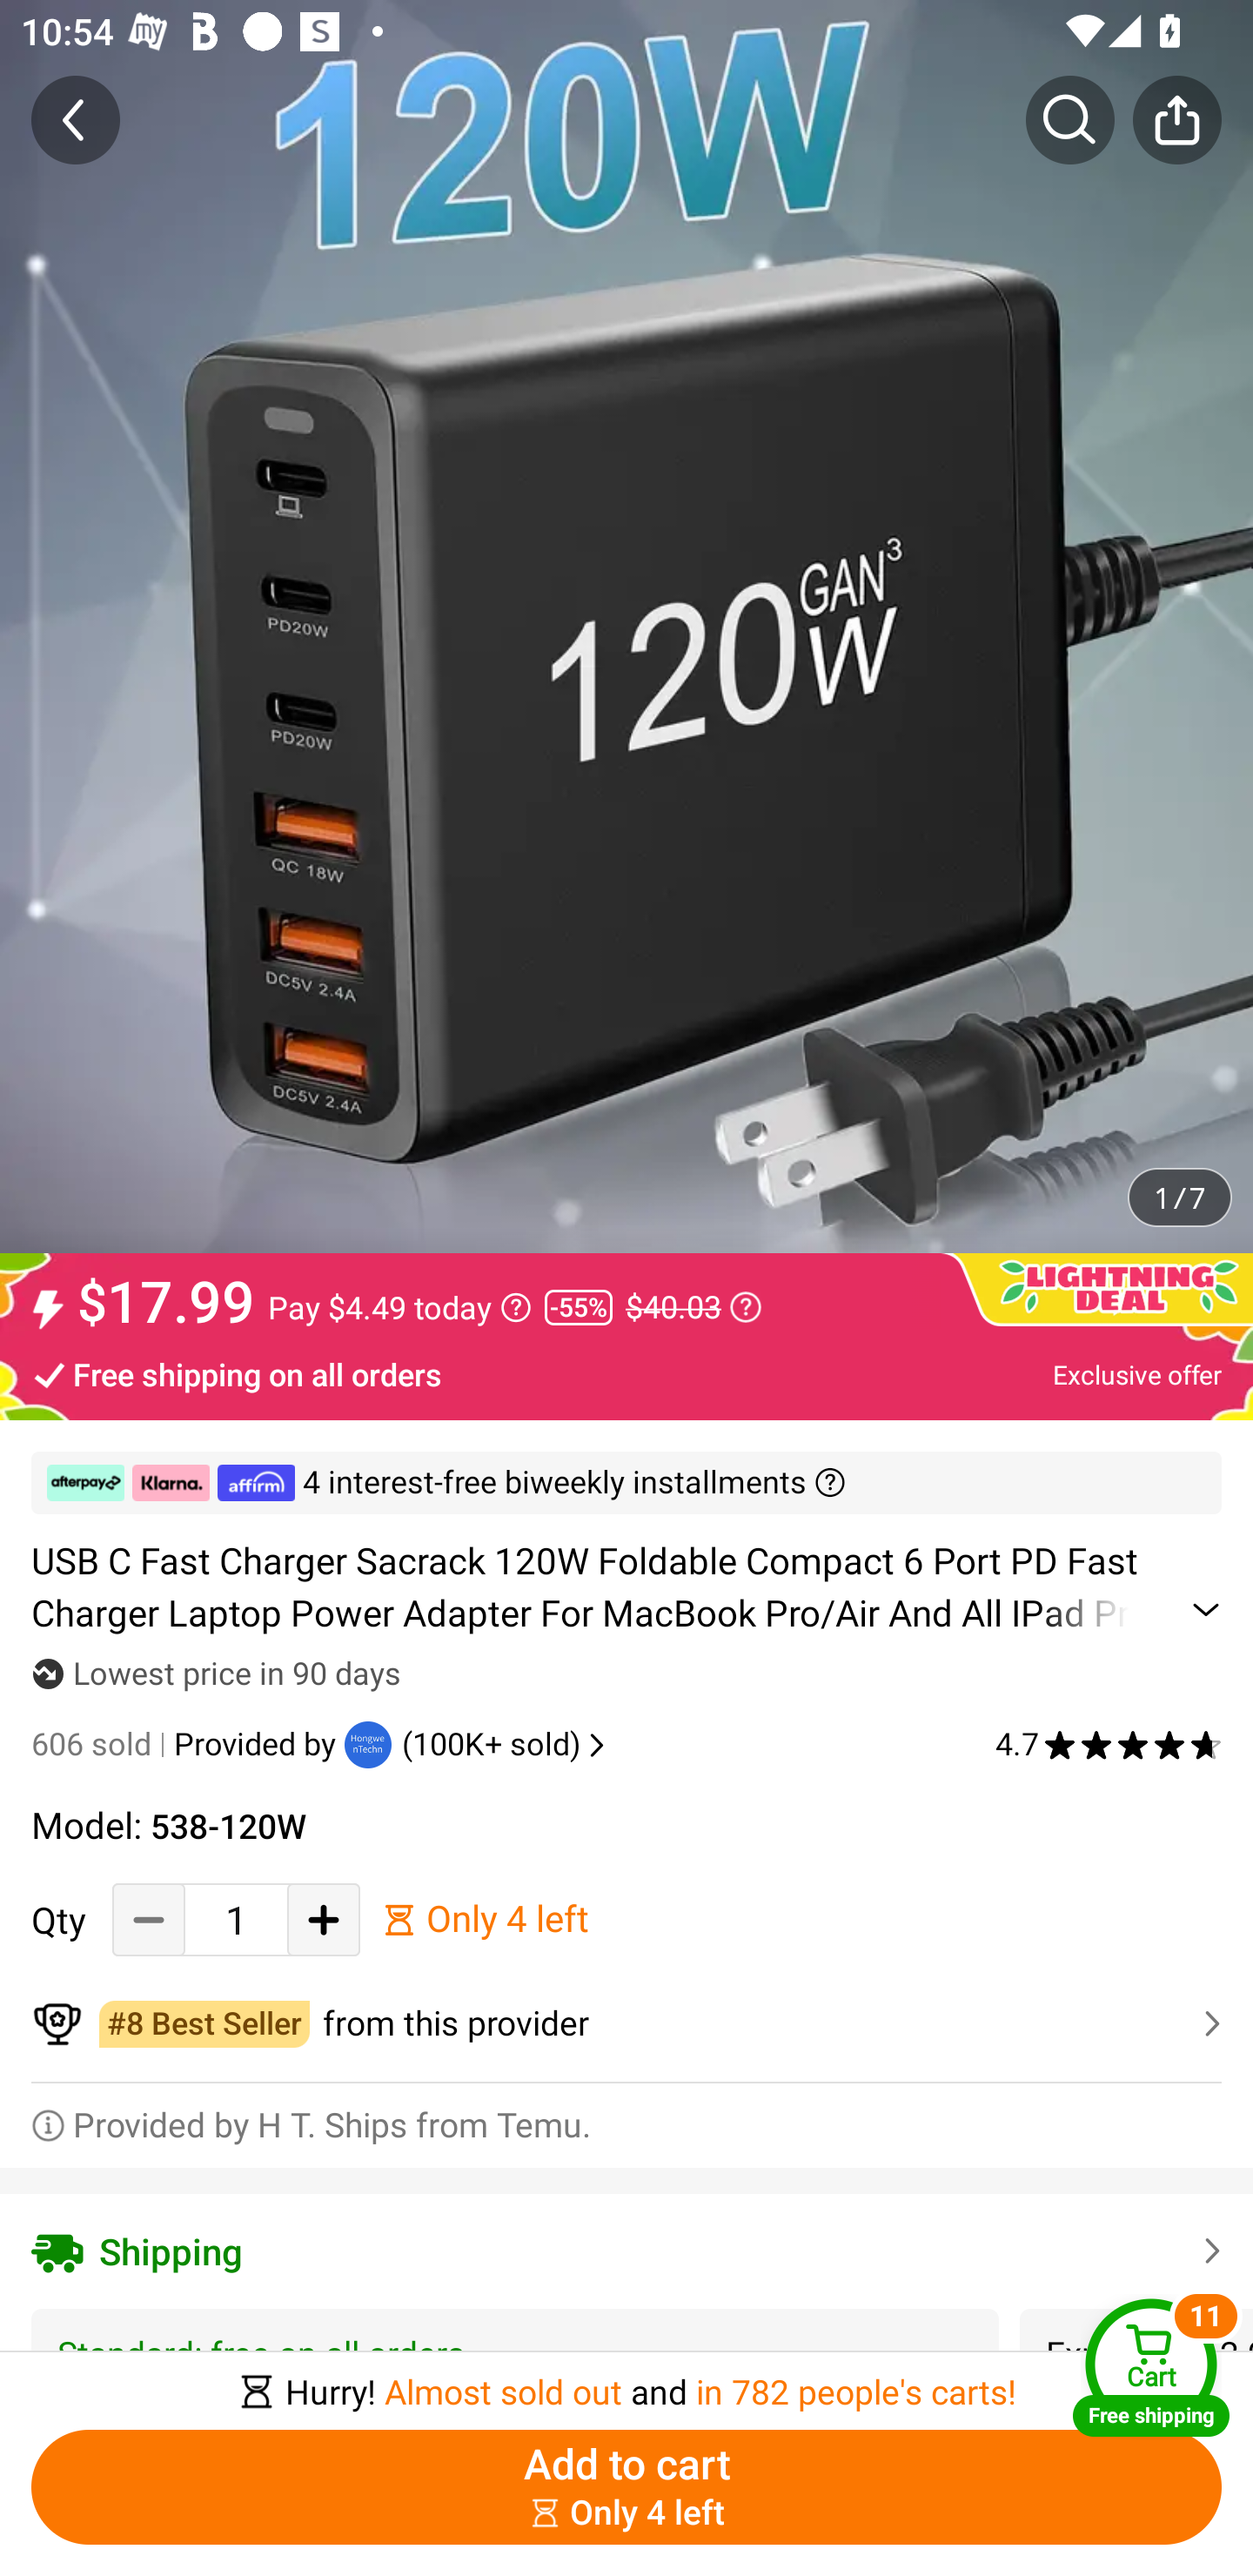 Image resolution: width=1253 pixels, height=2576 pixels. I want to click on 606 sold Provided by , so click(188, 1744).